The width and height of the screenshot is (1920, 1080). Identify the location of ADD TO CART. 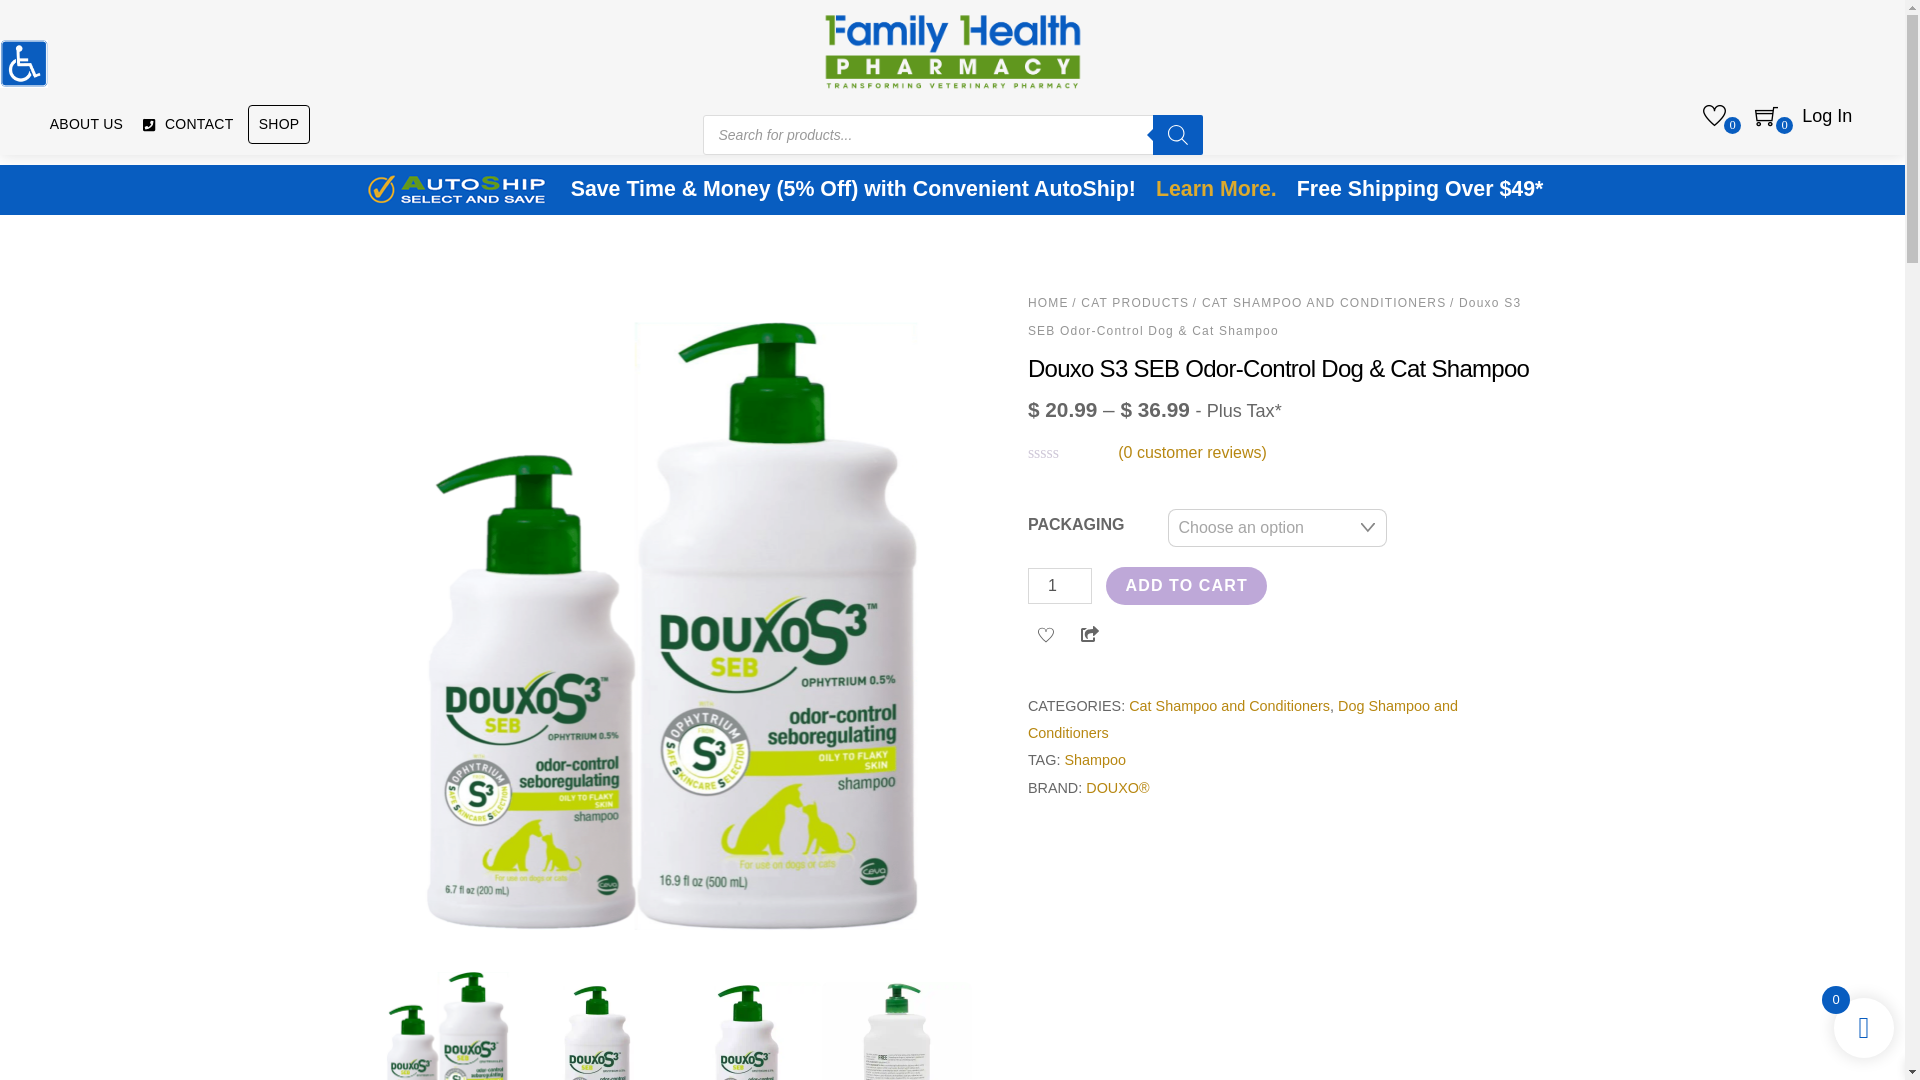
(1186, 586).